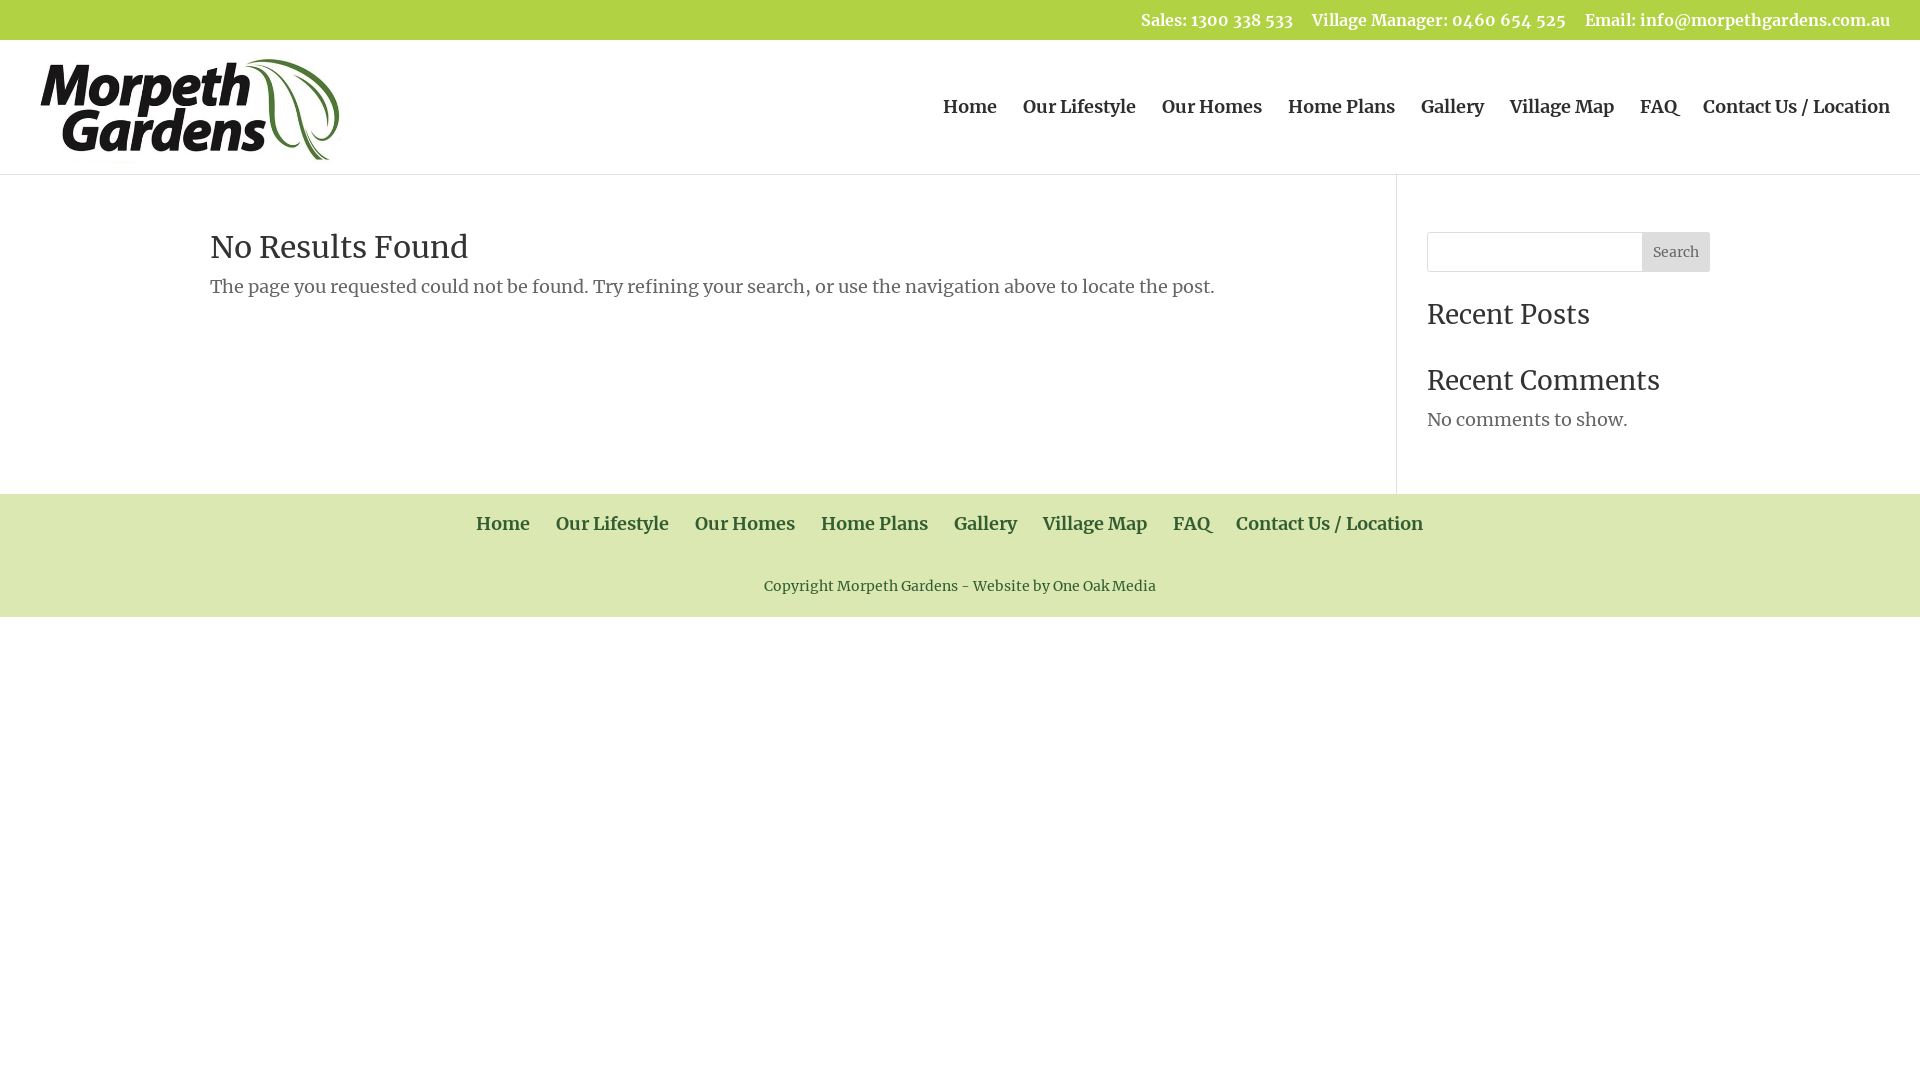  I want to click on Home, so click(970, 137).